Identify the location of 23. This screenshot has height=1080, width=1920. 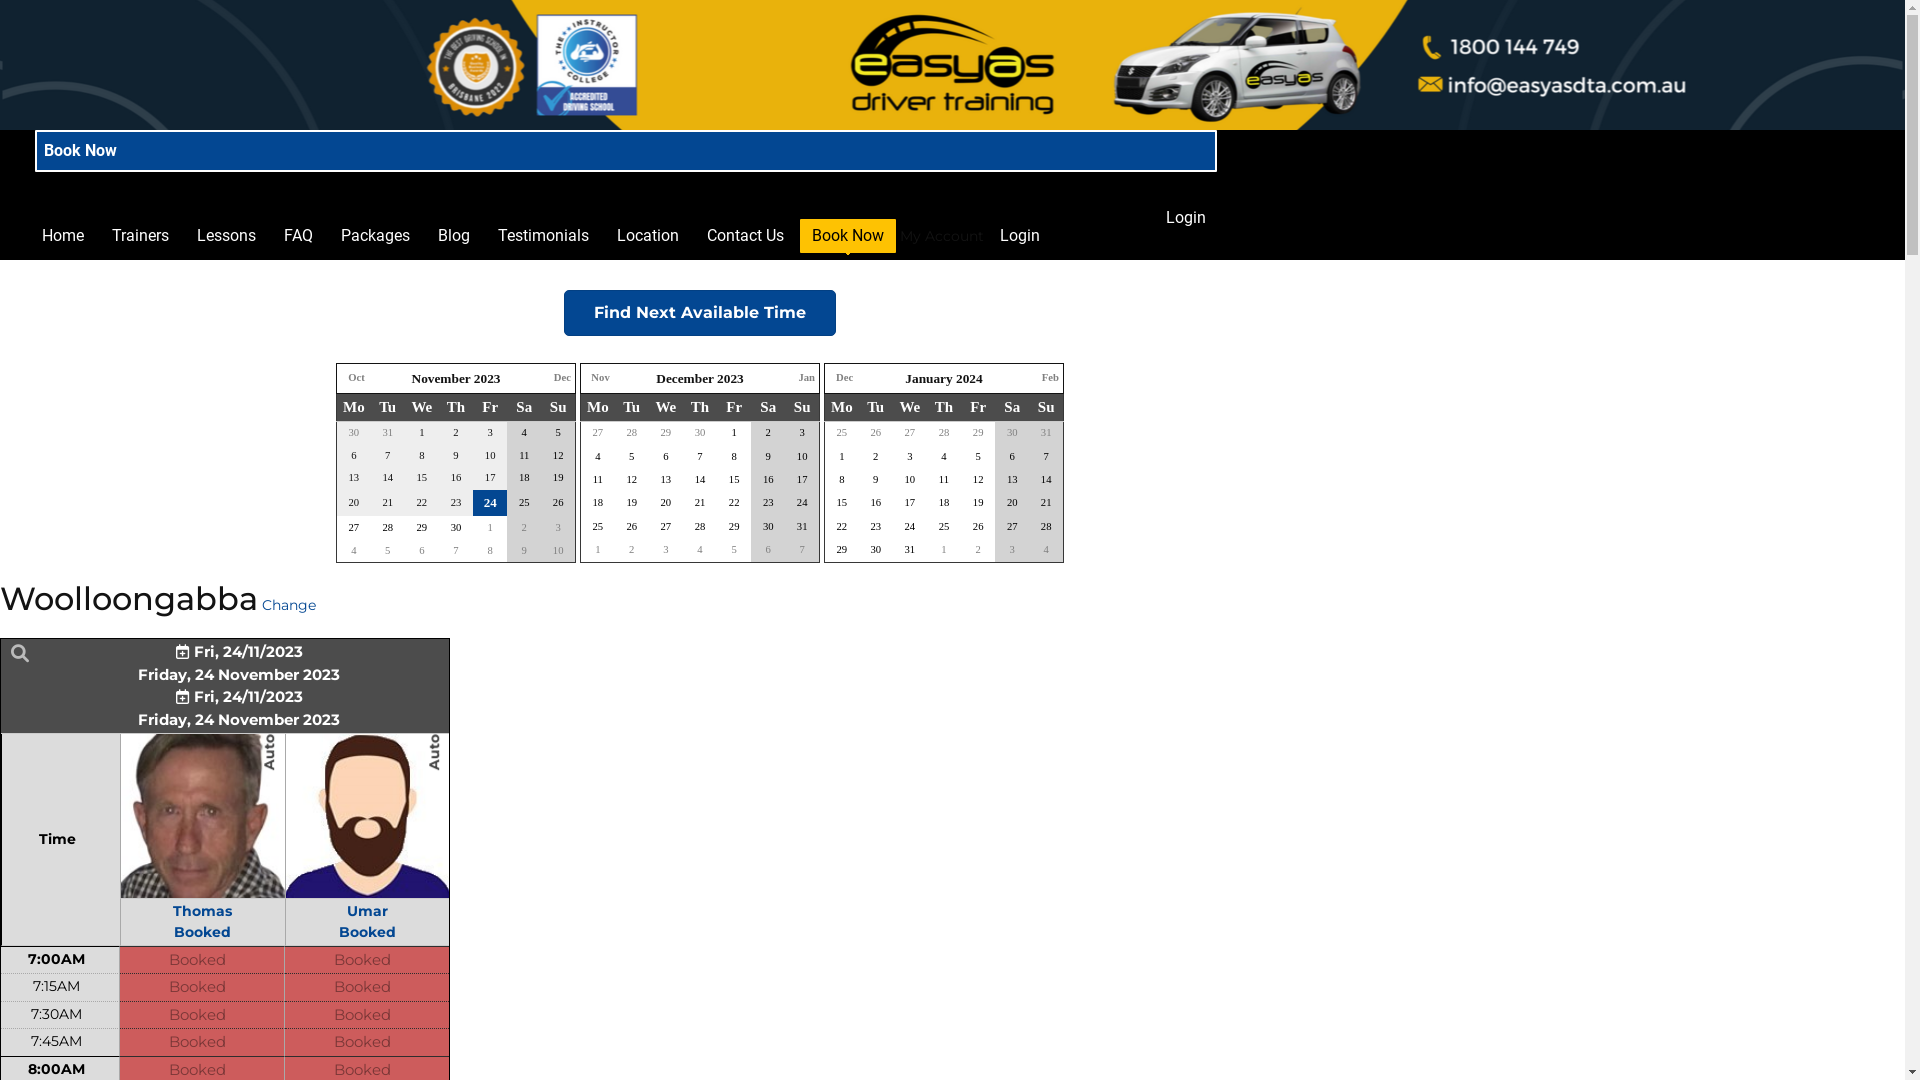
(768, 502).